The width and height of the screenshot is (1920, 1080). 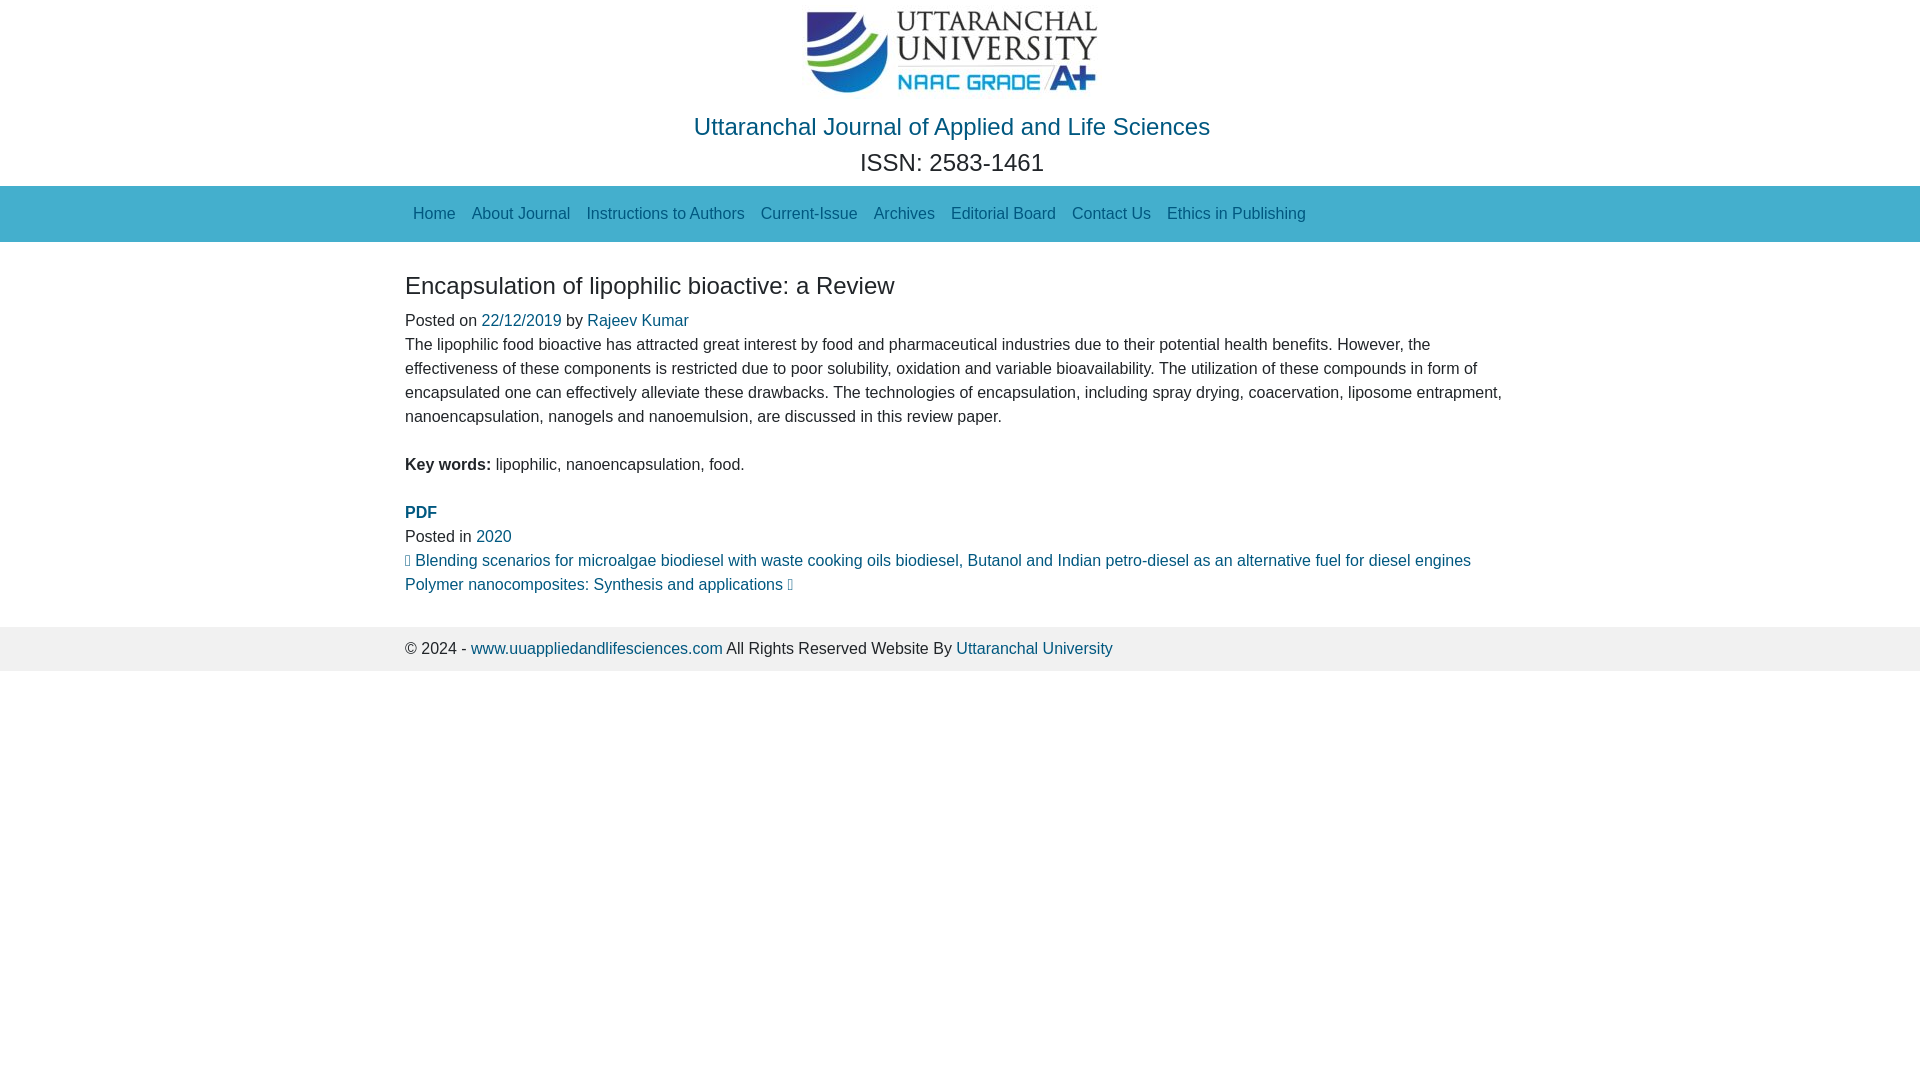 What do you see at coordinates (904, 214) in the screenshot?
I see `Archives` at bounding box center [904, 214].